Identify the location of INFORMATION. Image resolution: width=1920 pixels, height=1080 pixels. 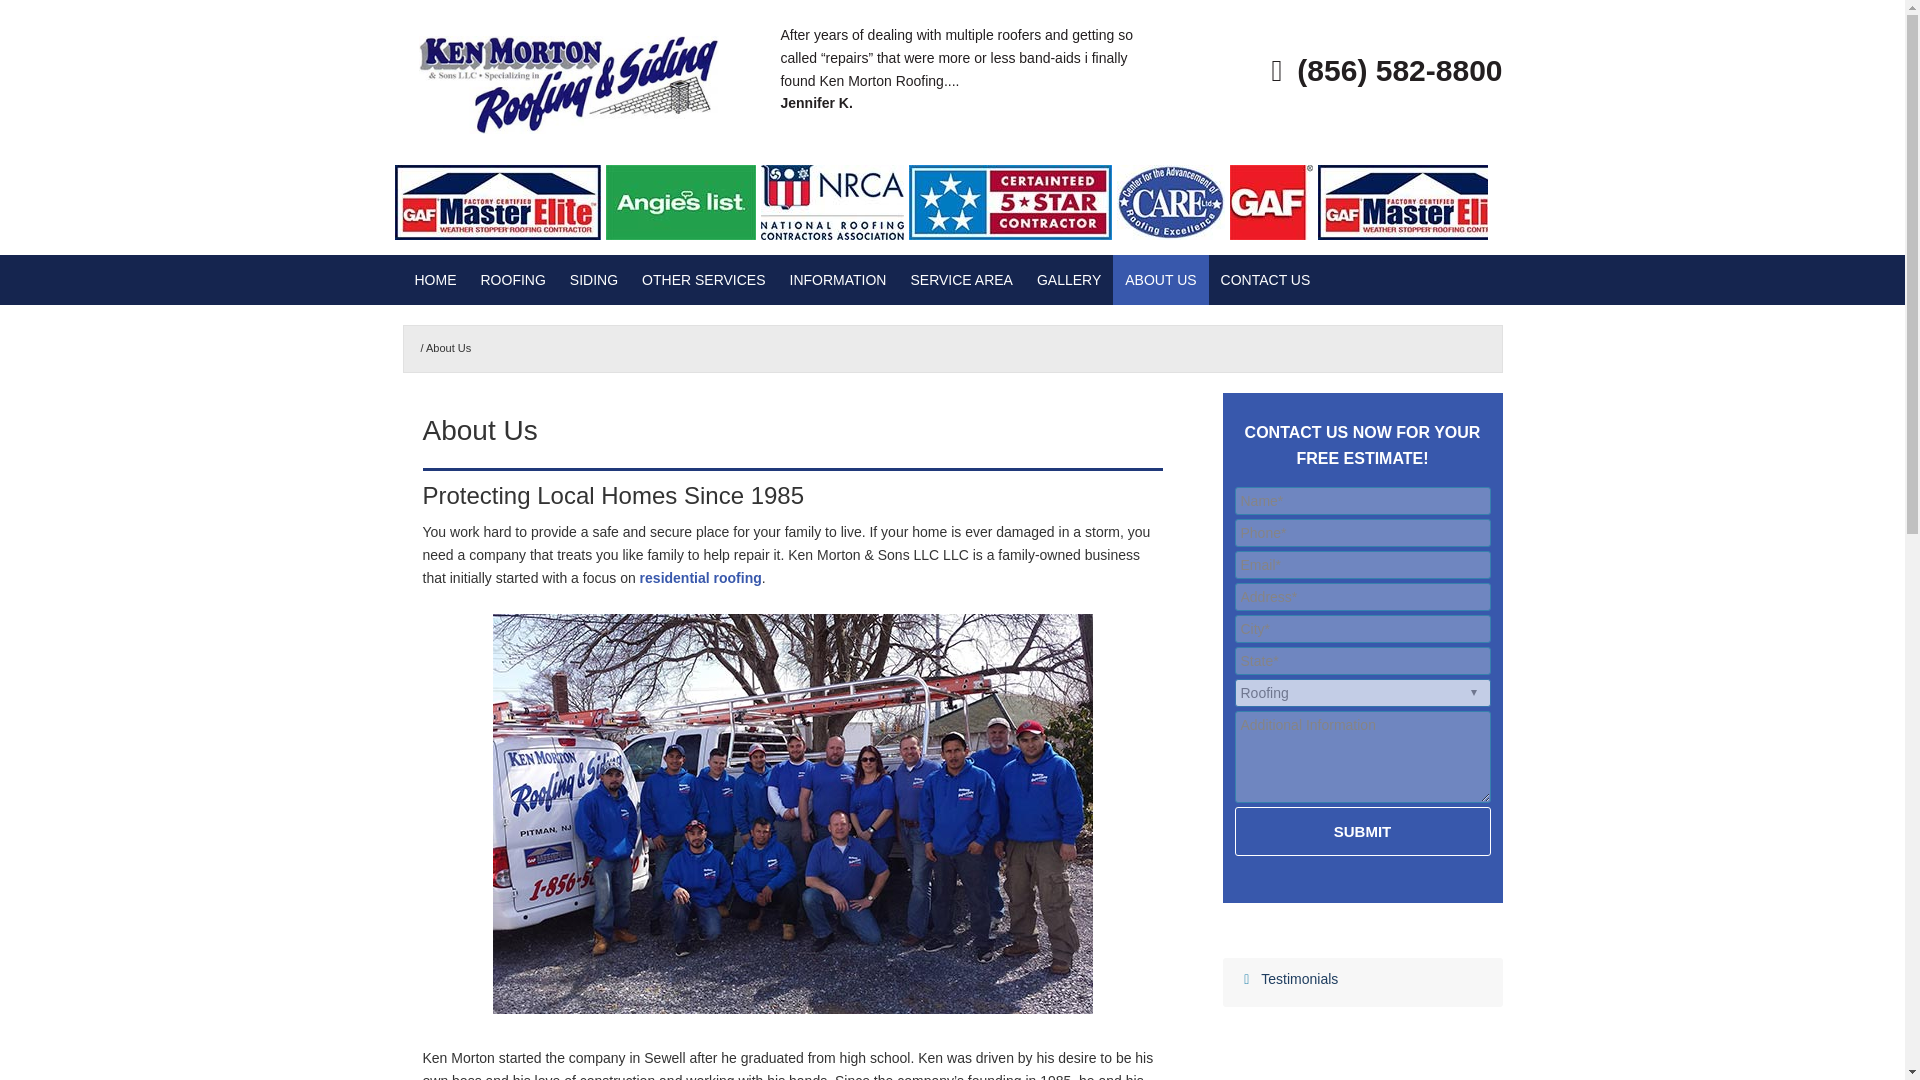
(838, 279).